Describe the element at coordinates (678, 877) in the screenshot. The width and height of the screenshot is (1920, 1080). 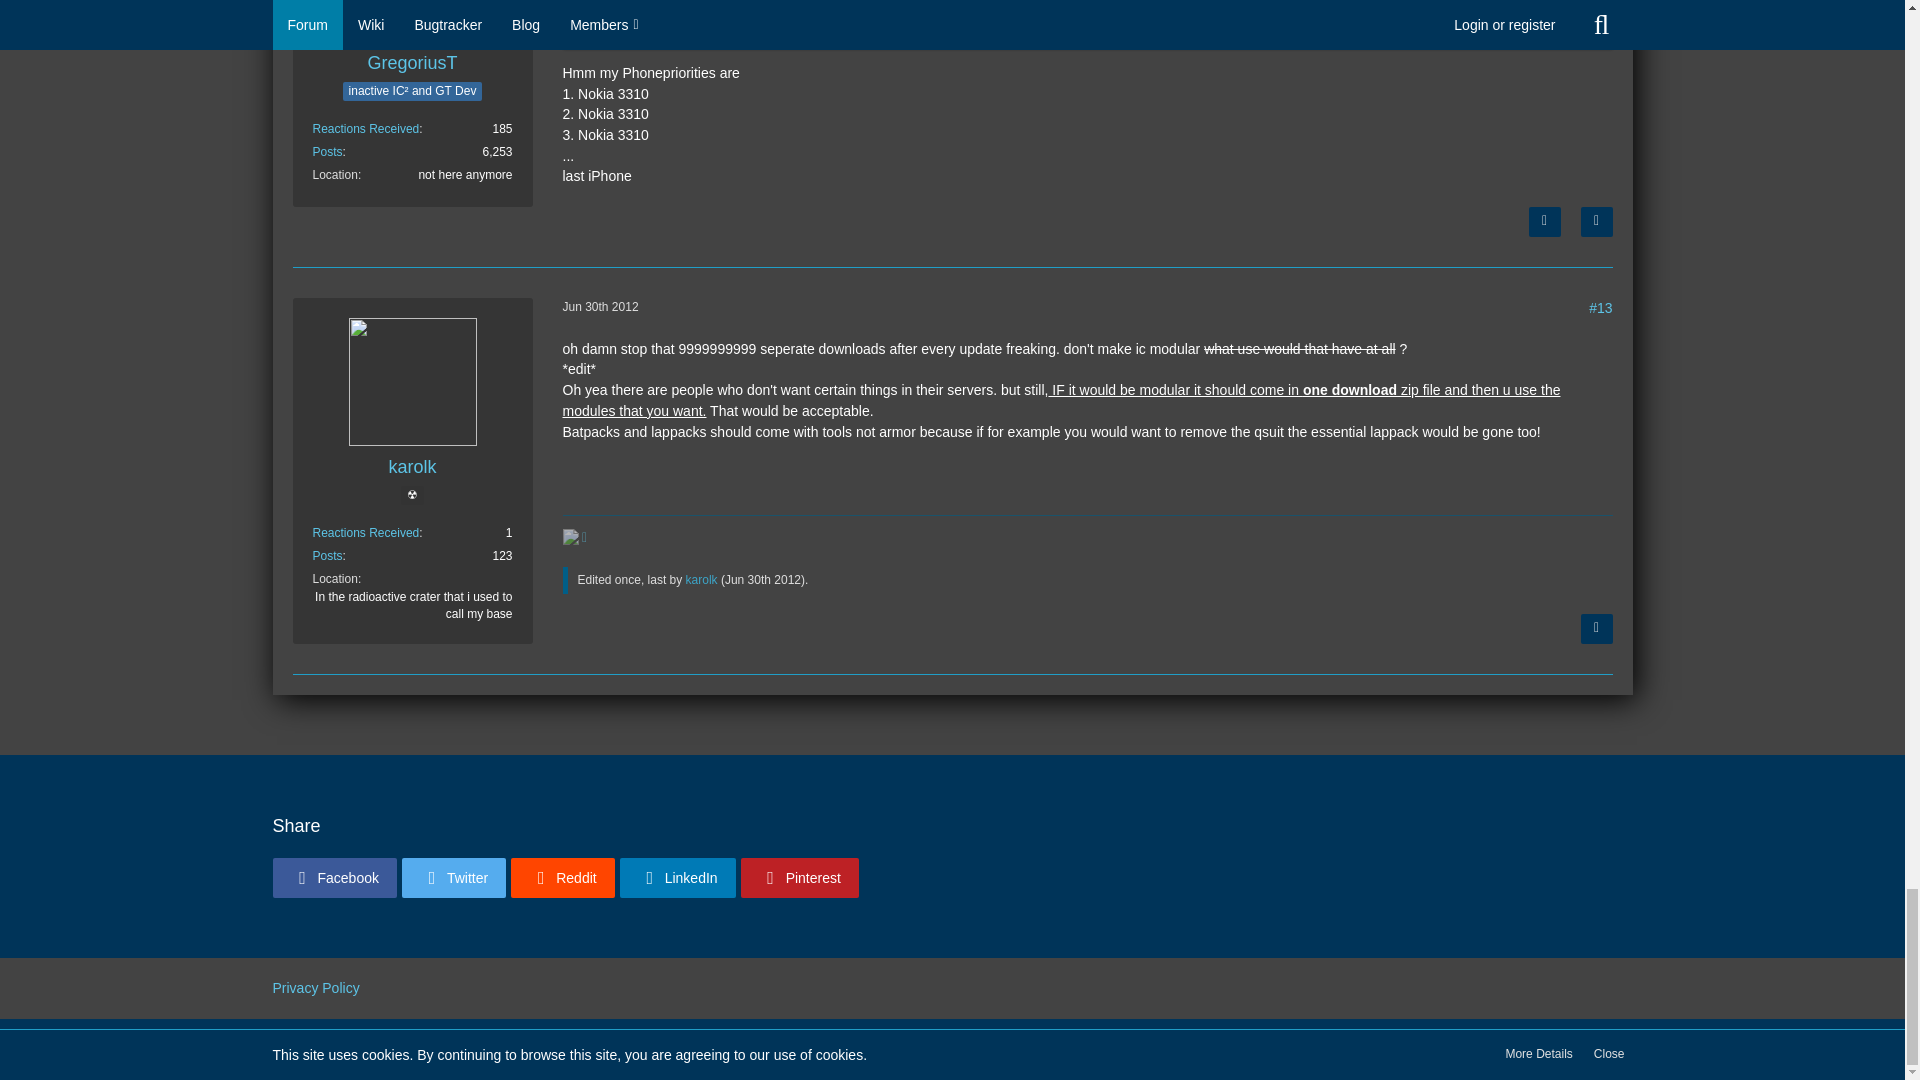
I see `LinkedIn` at that location.